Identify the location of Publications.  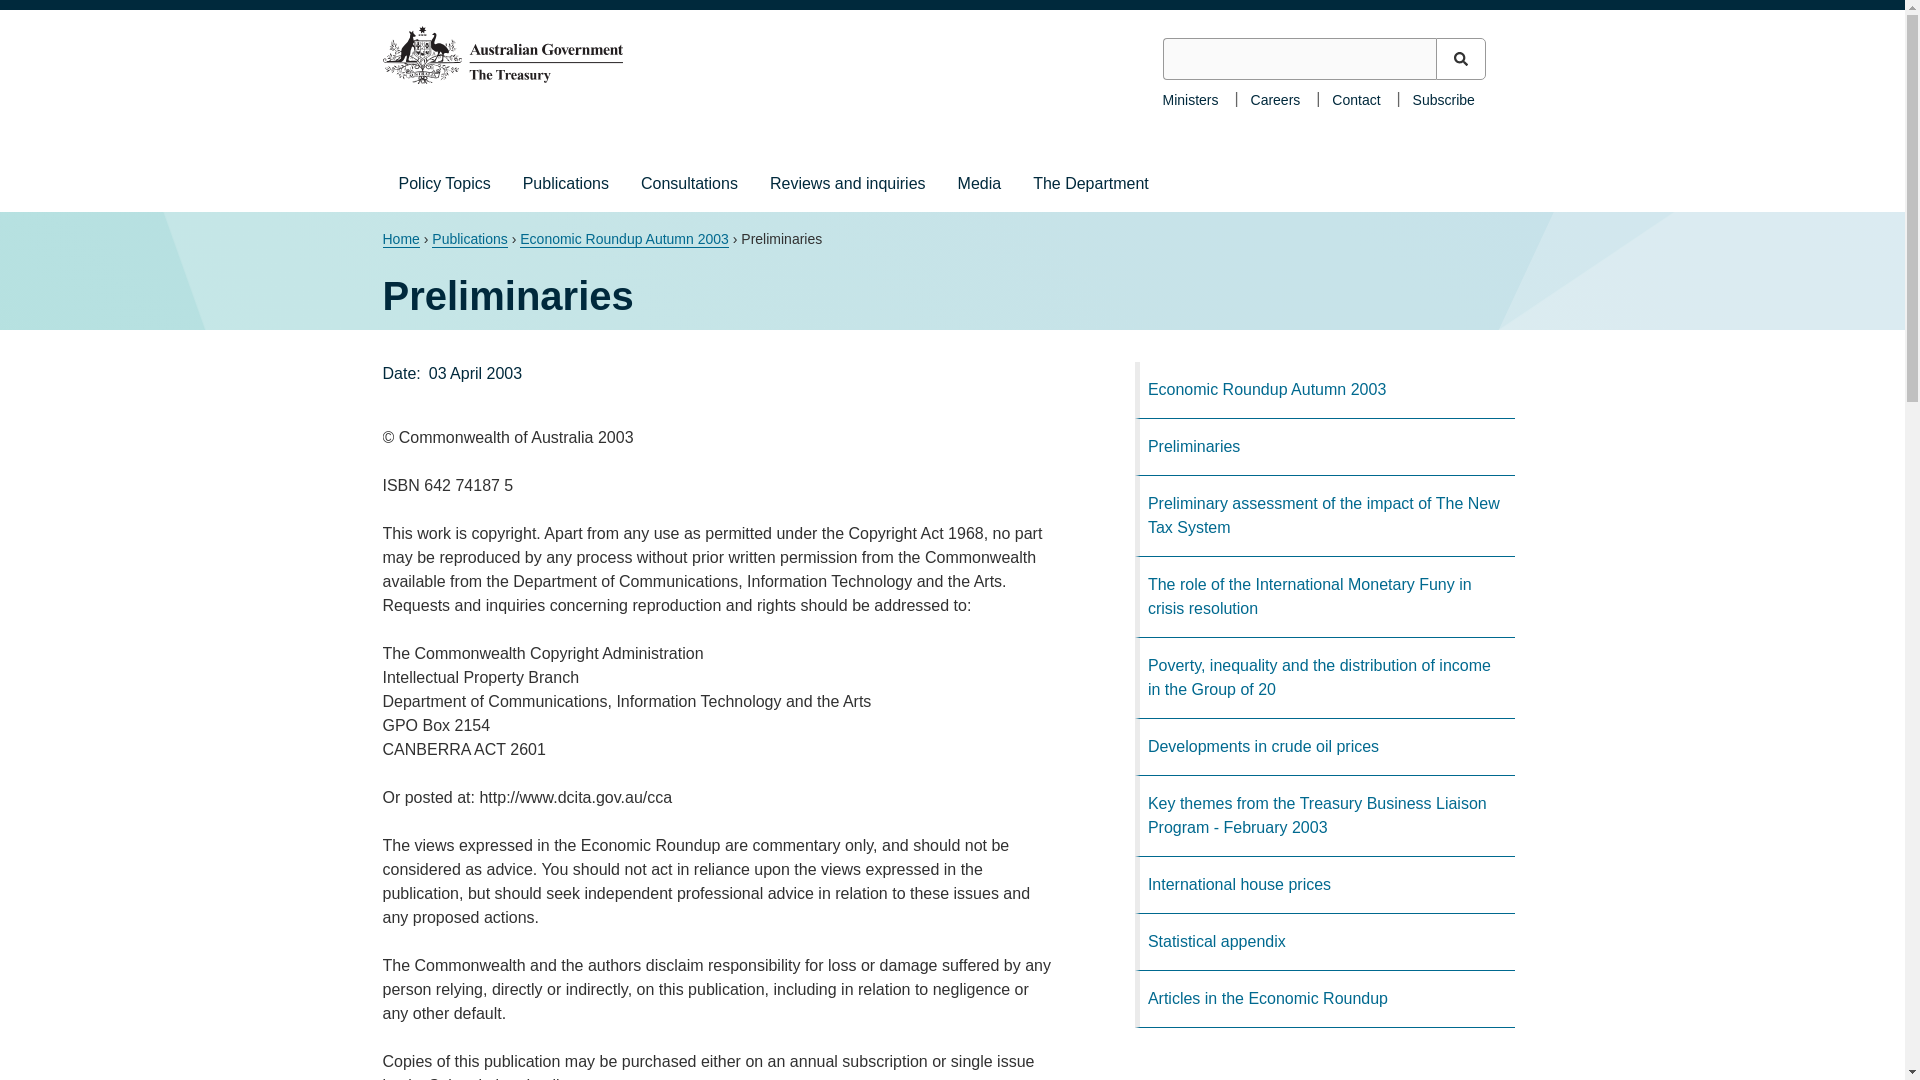
(566, 183).